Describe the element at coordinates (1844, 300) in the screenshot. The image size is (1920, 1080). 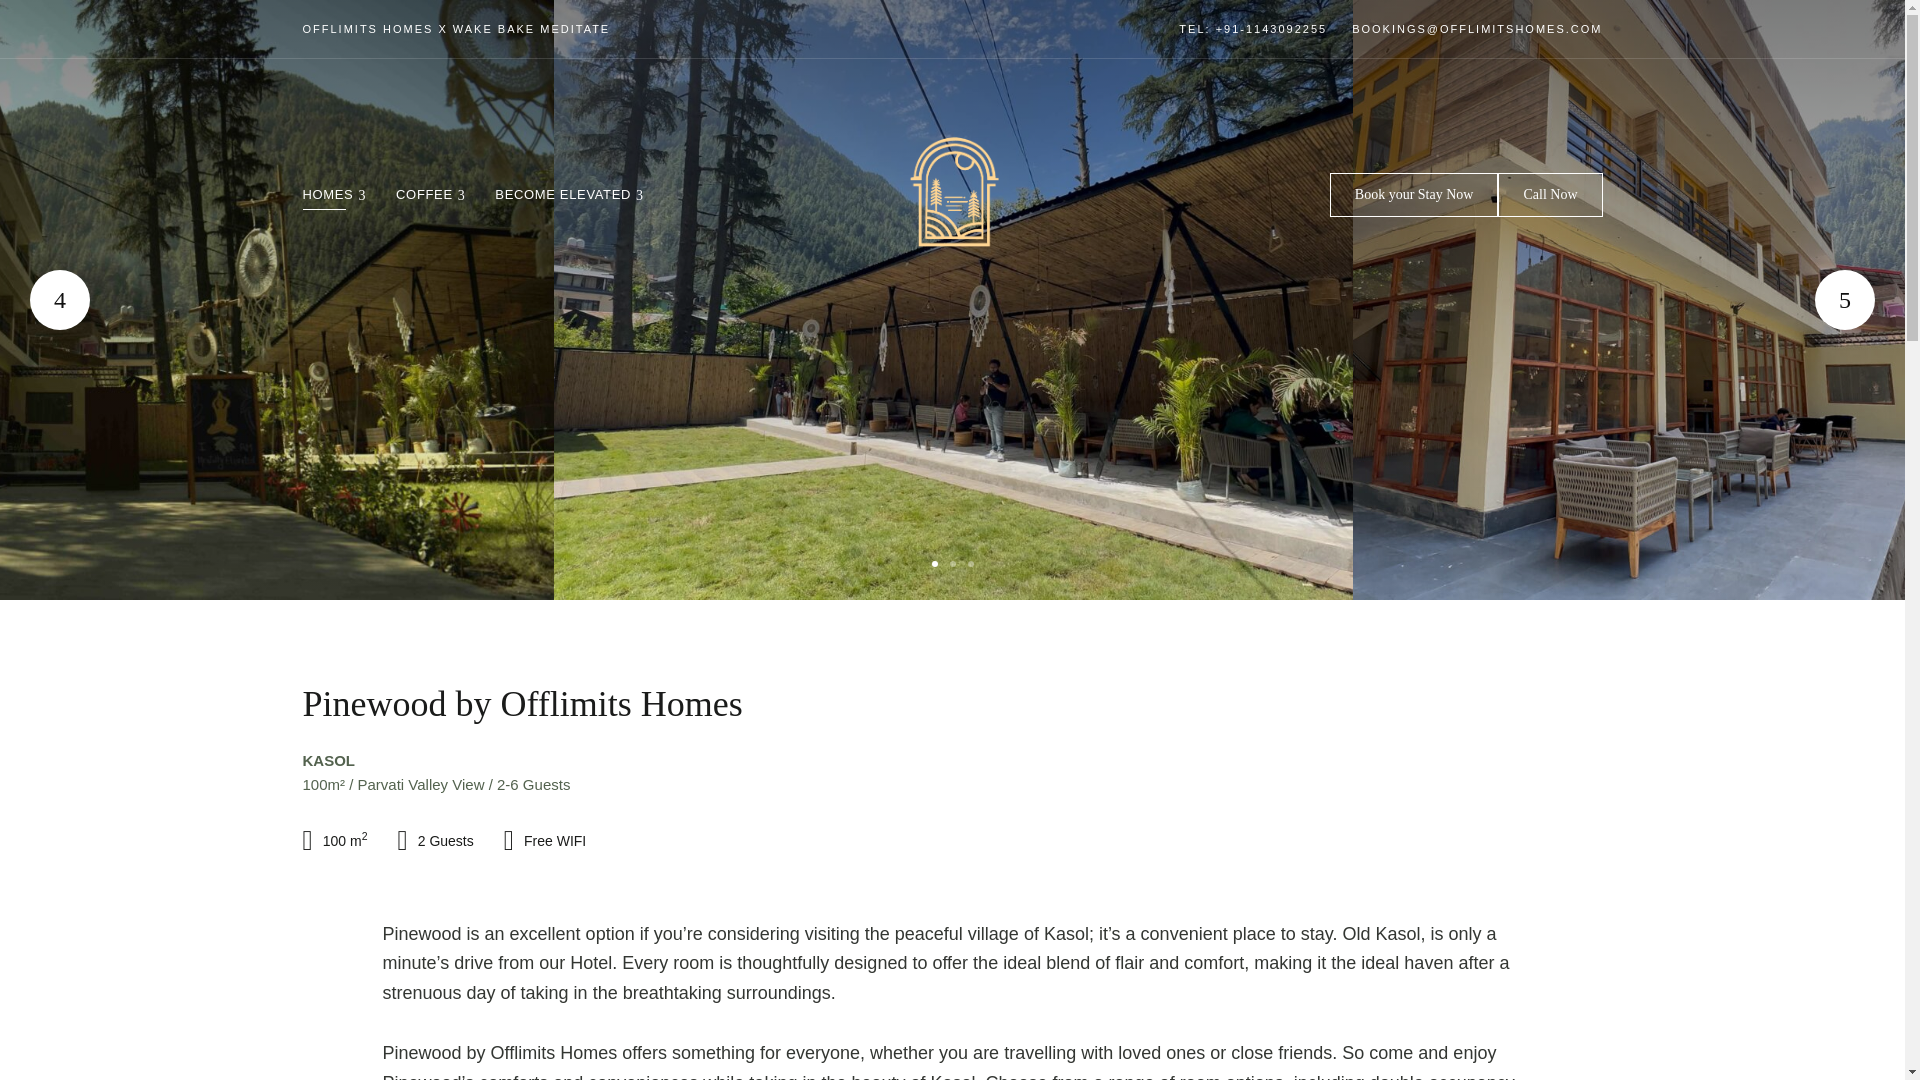
I see `Next` at that location.